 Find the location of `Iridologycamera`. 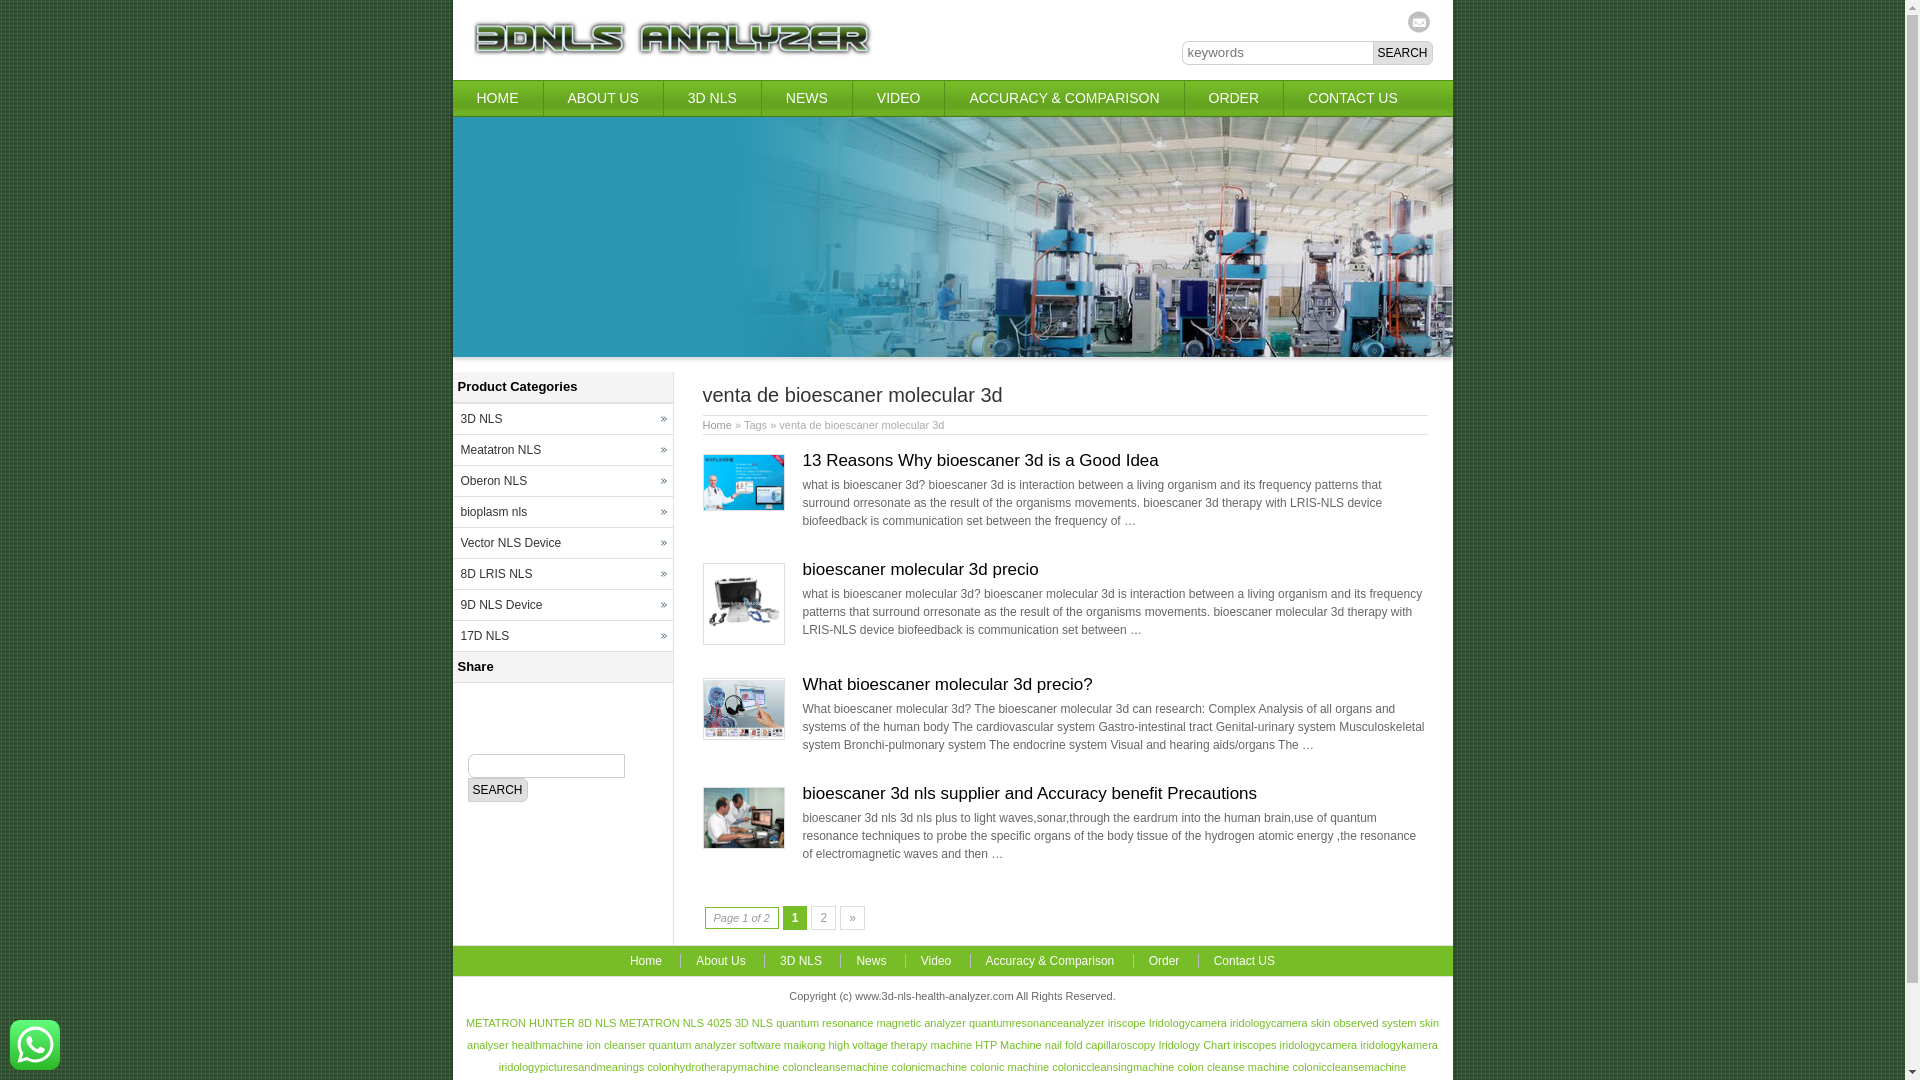

Iridologycamera is located at coordinates (1188, 1023).